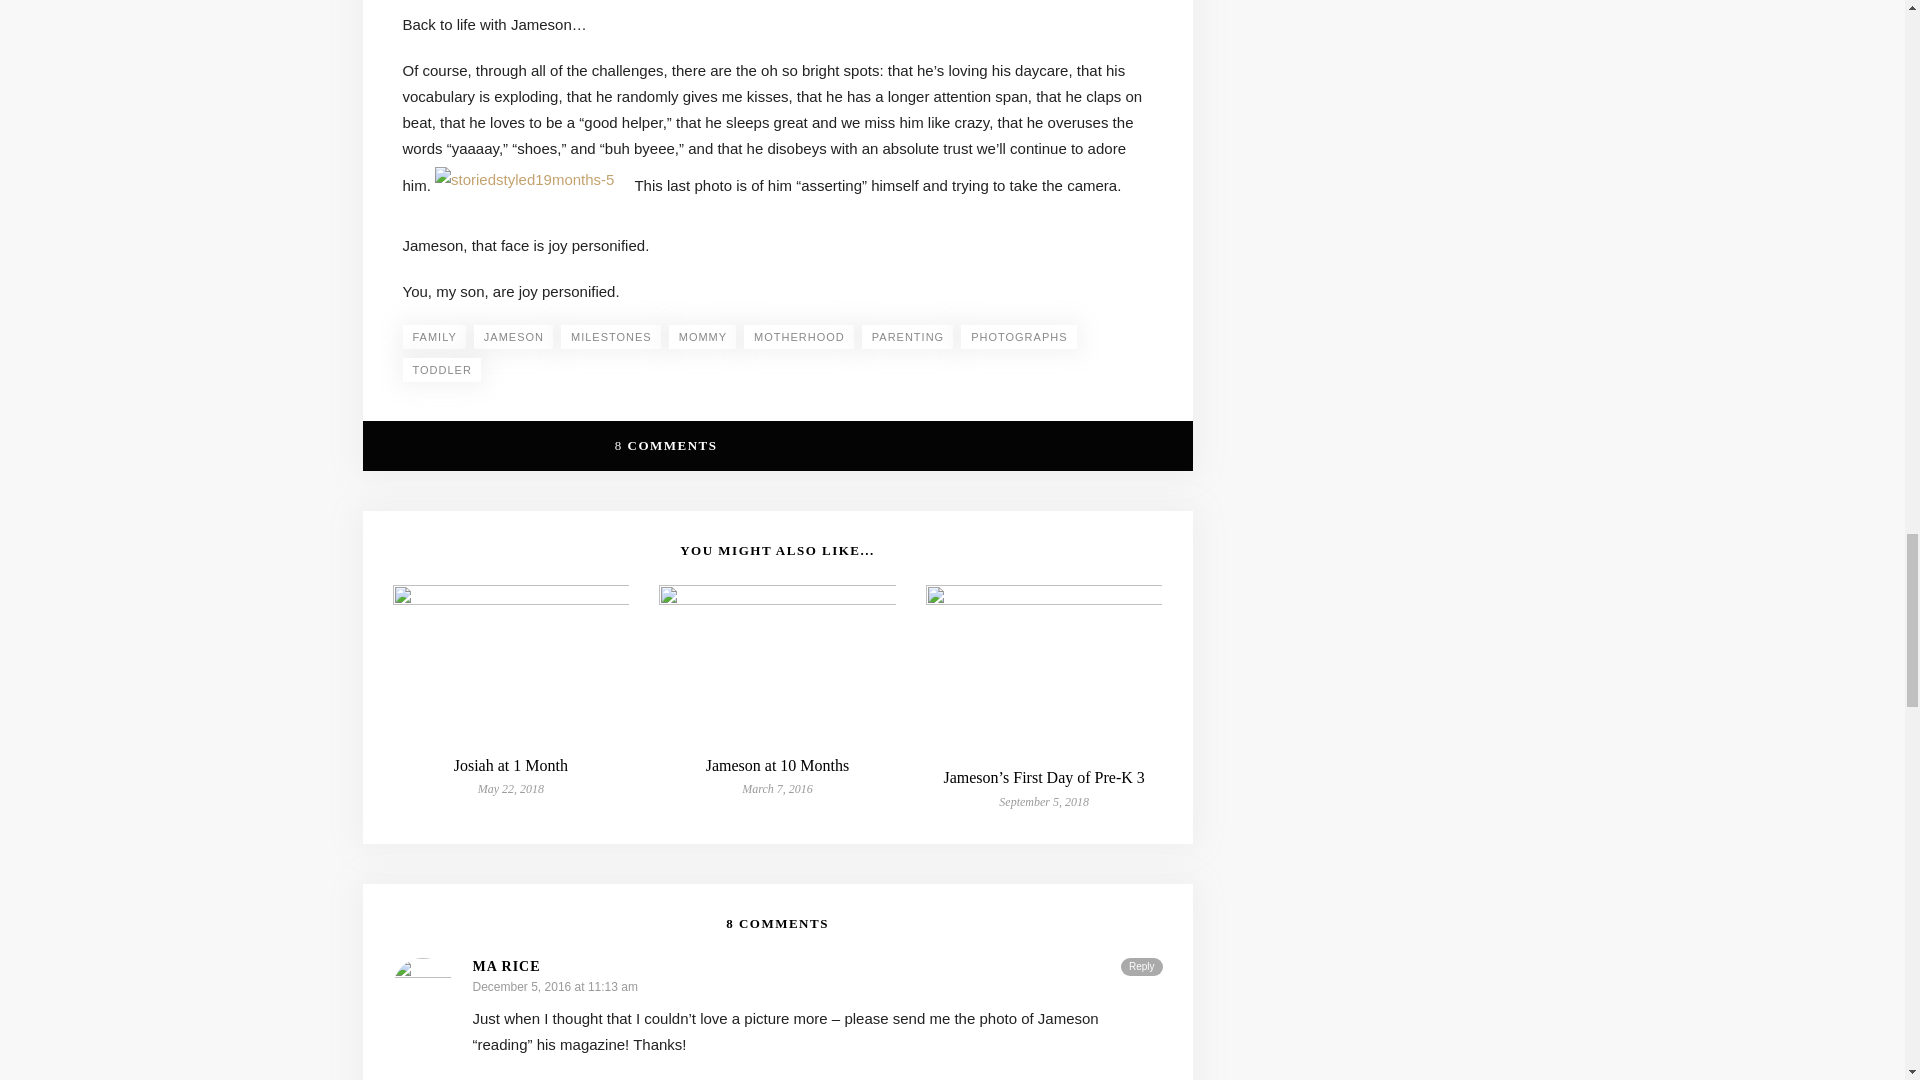 The width and height of the screenshot is (1920, 1080). Describe the element at coordinates (702, 336) in the screenshot. I see `MOMMY` at that location.